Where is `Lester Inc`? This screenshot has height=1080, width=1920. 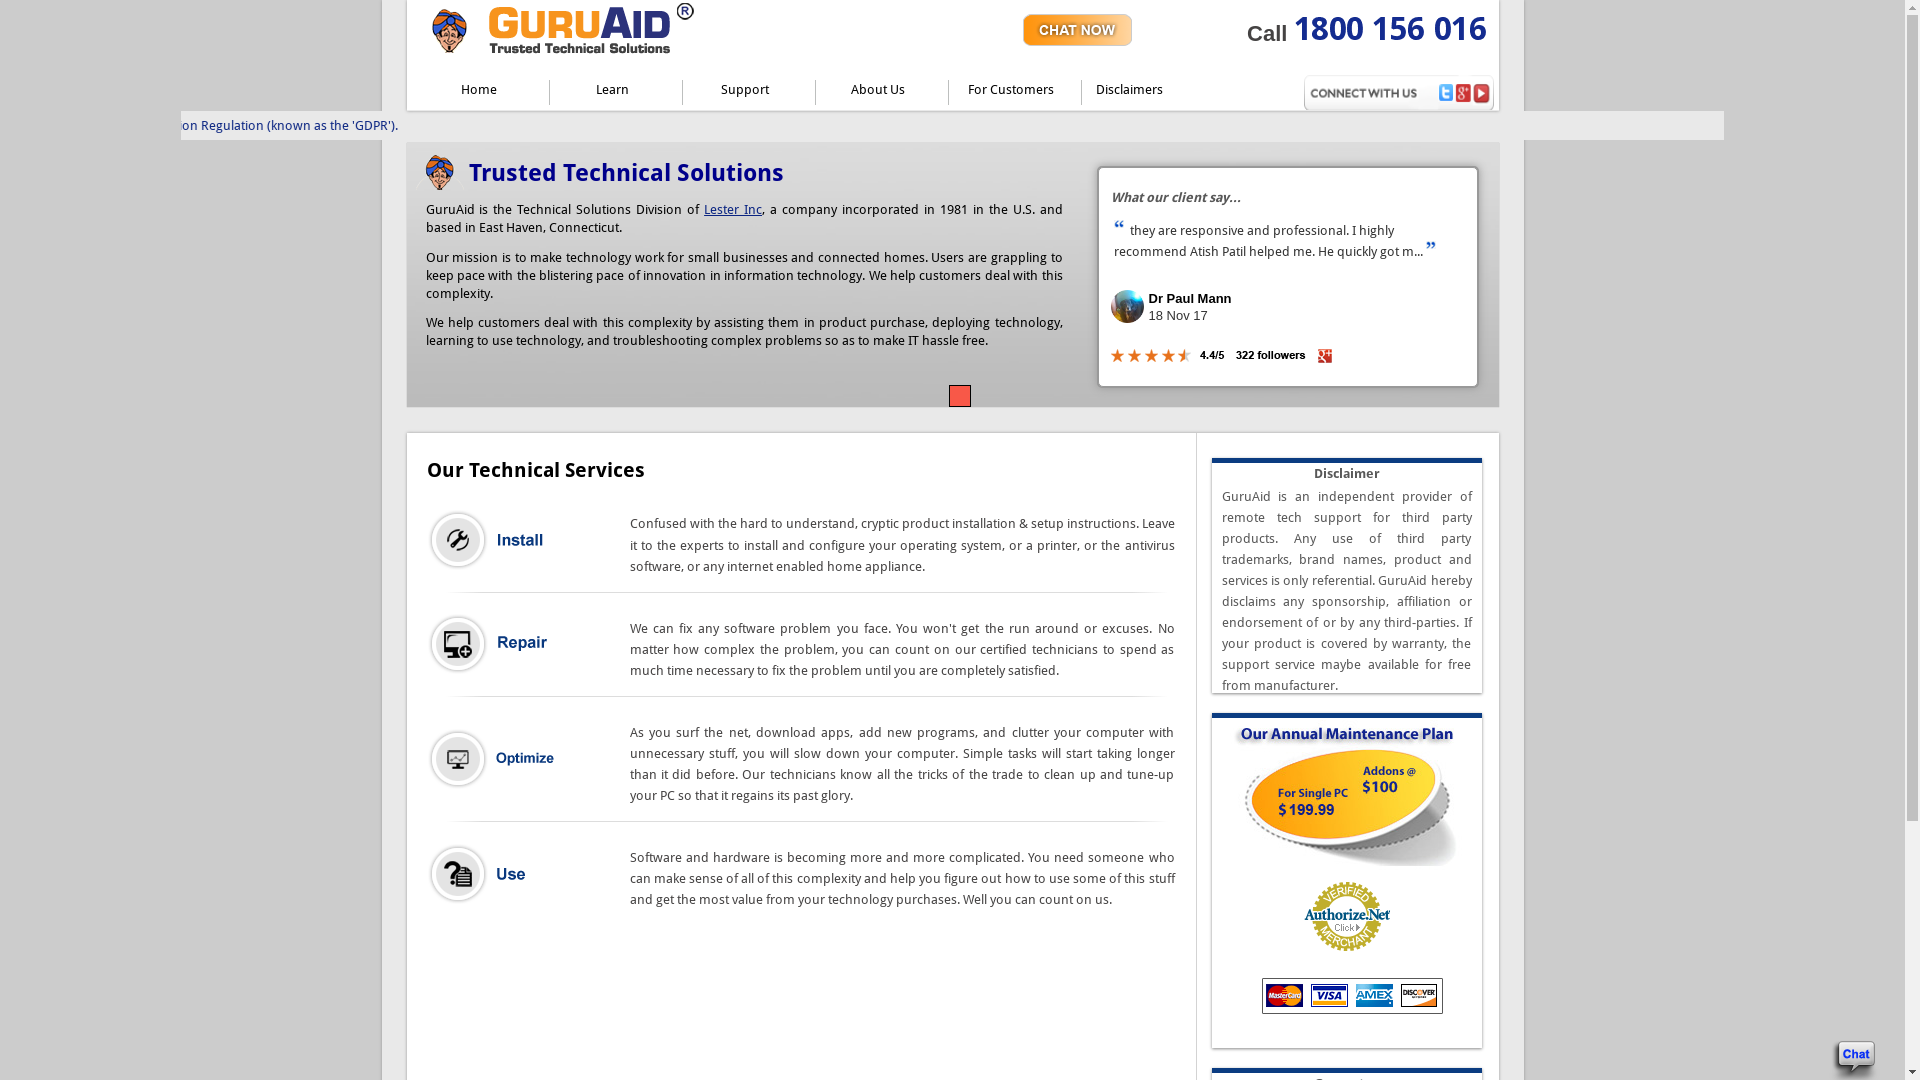
Lester Inc is located at coordinates (733, 210).